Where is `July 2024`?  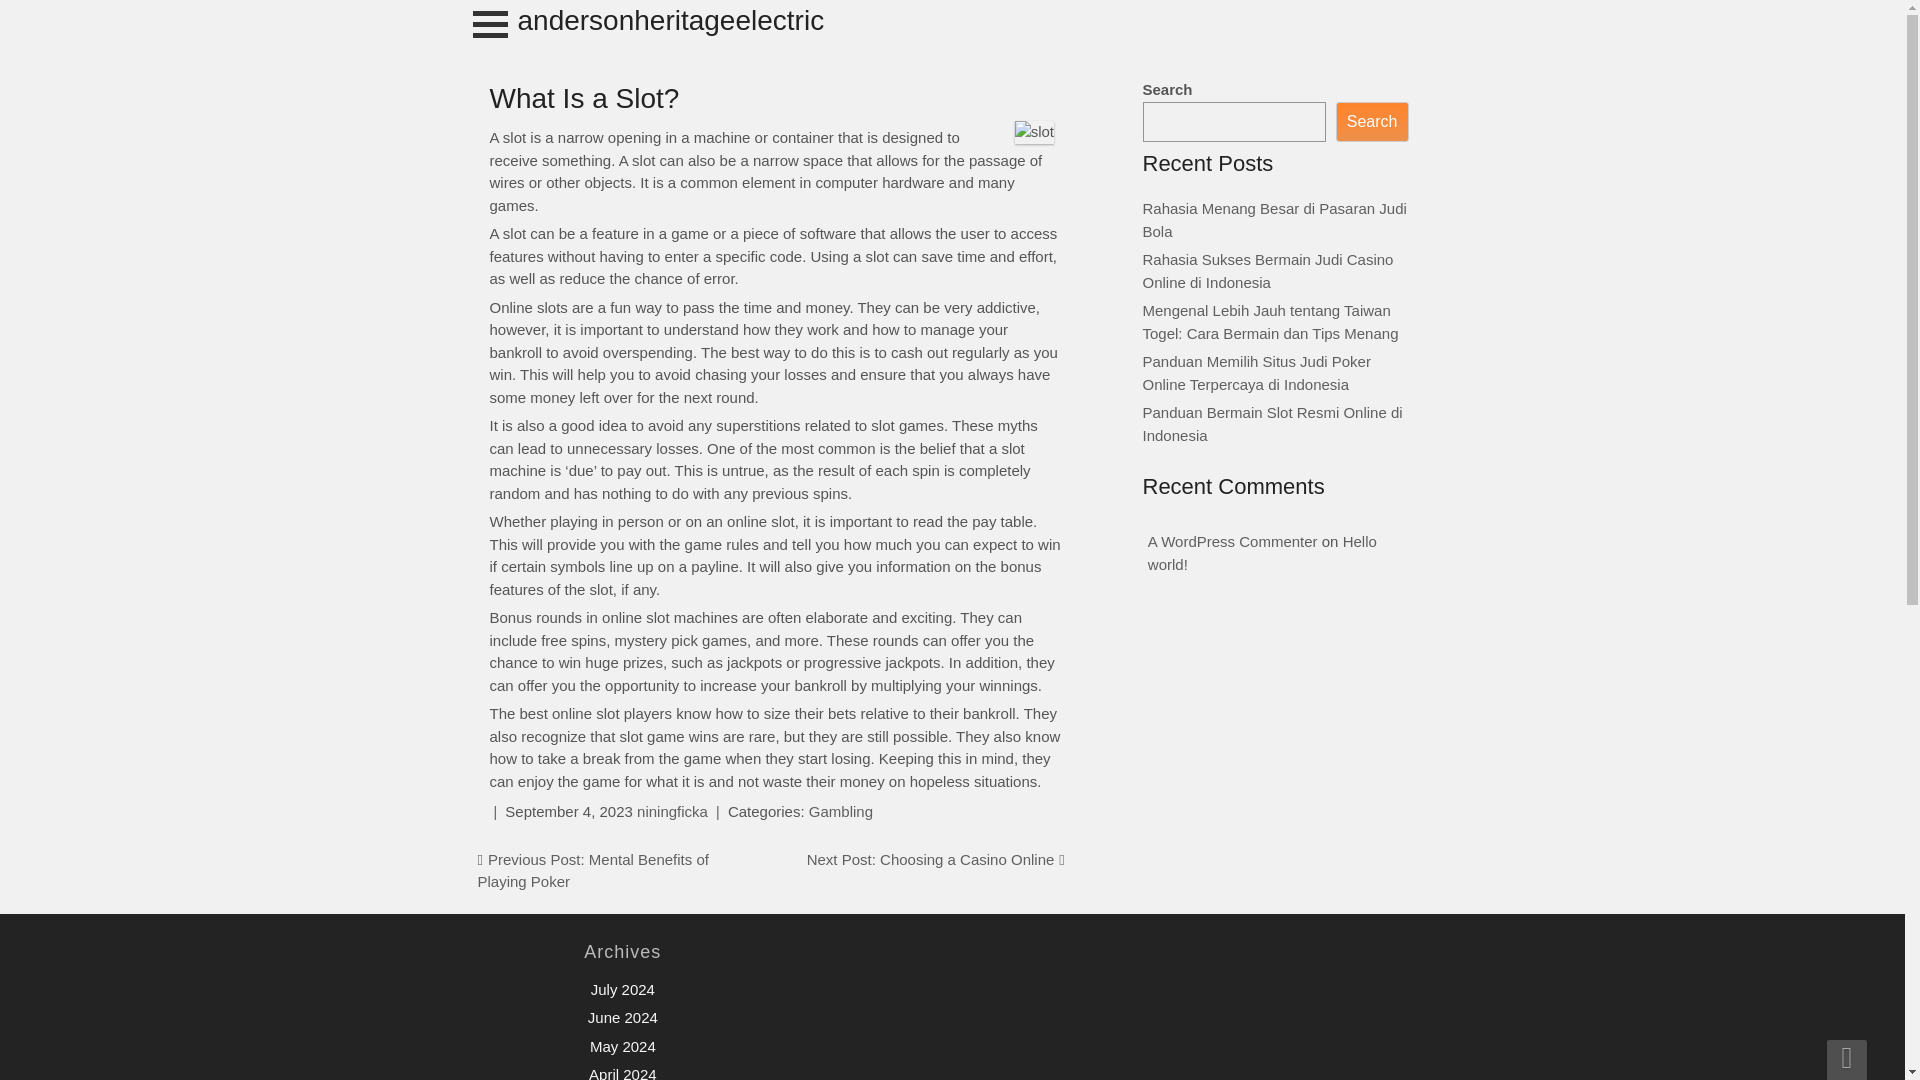 July 2024 is located at coordinates (622, 988).